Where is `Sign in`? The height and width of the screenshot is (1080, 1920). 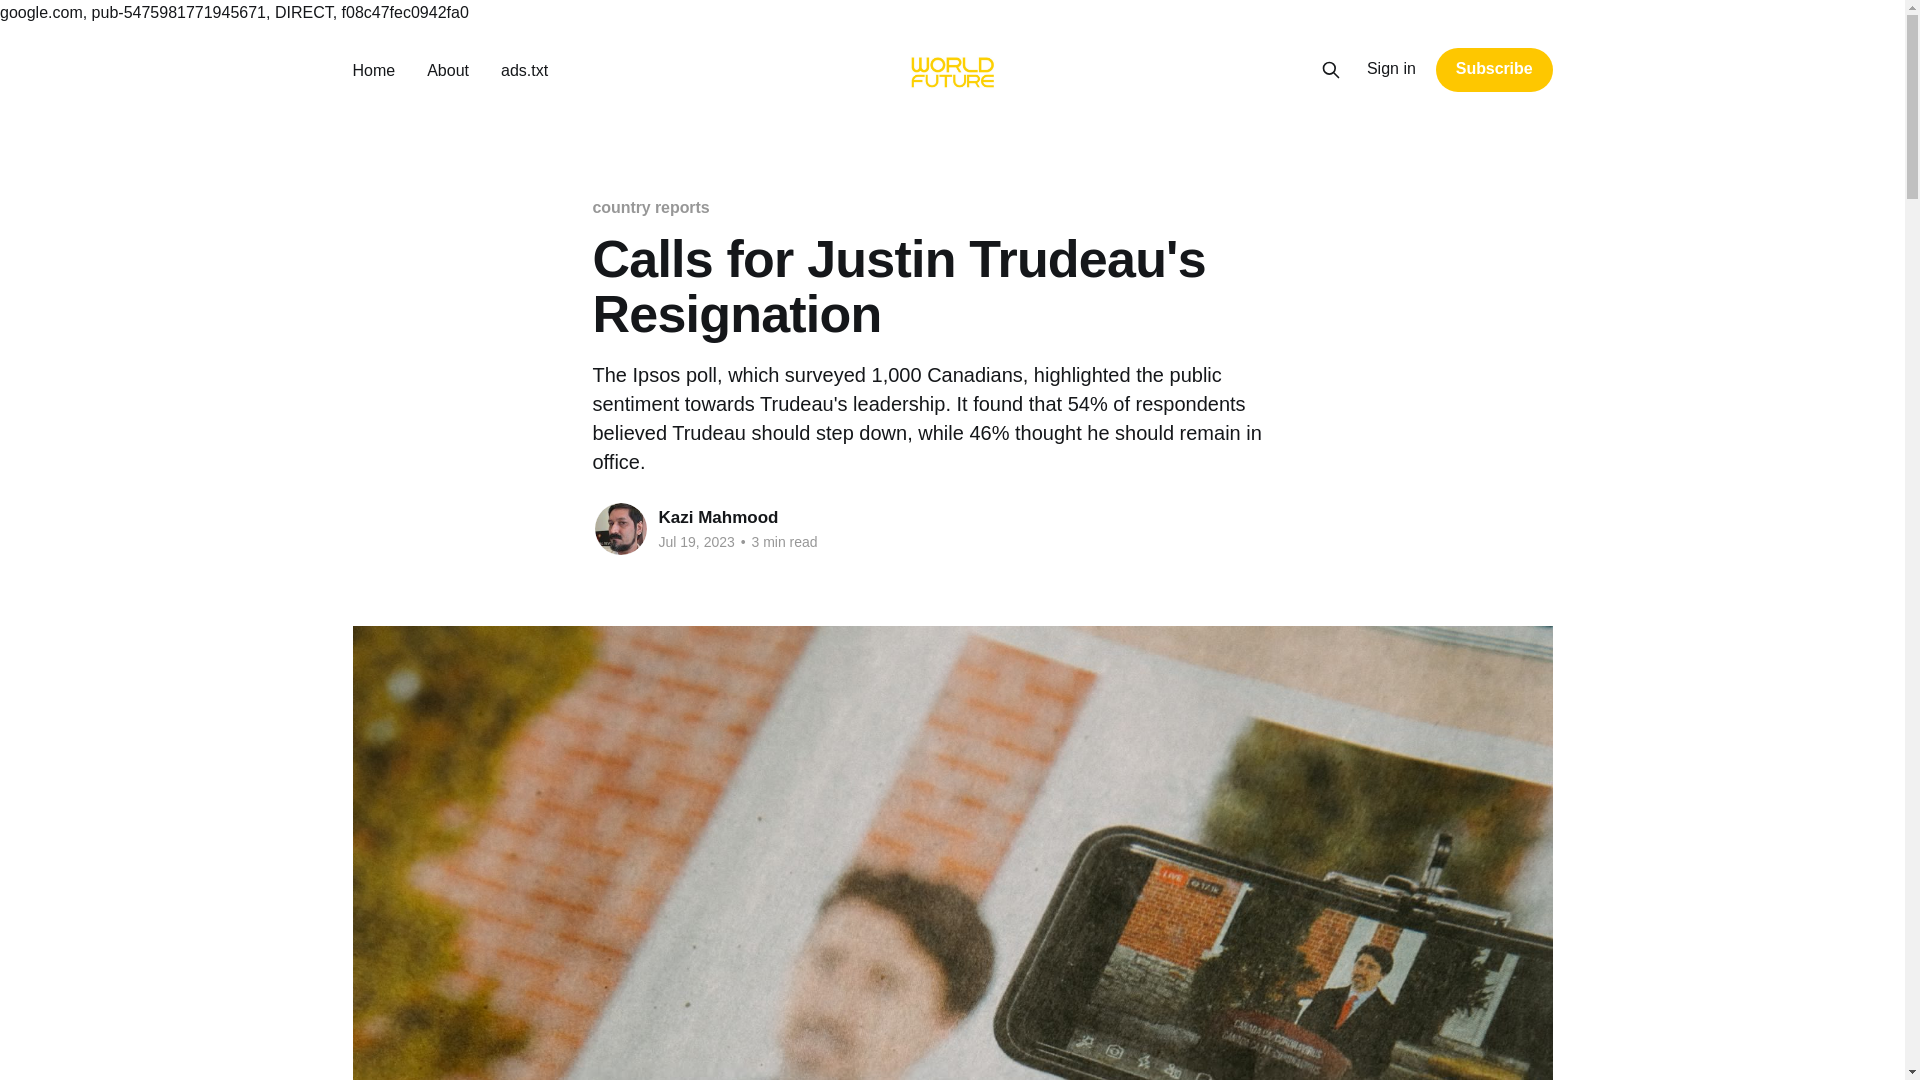 Sign in is located at coordinates (1392, 69).